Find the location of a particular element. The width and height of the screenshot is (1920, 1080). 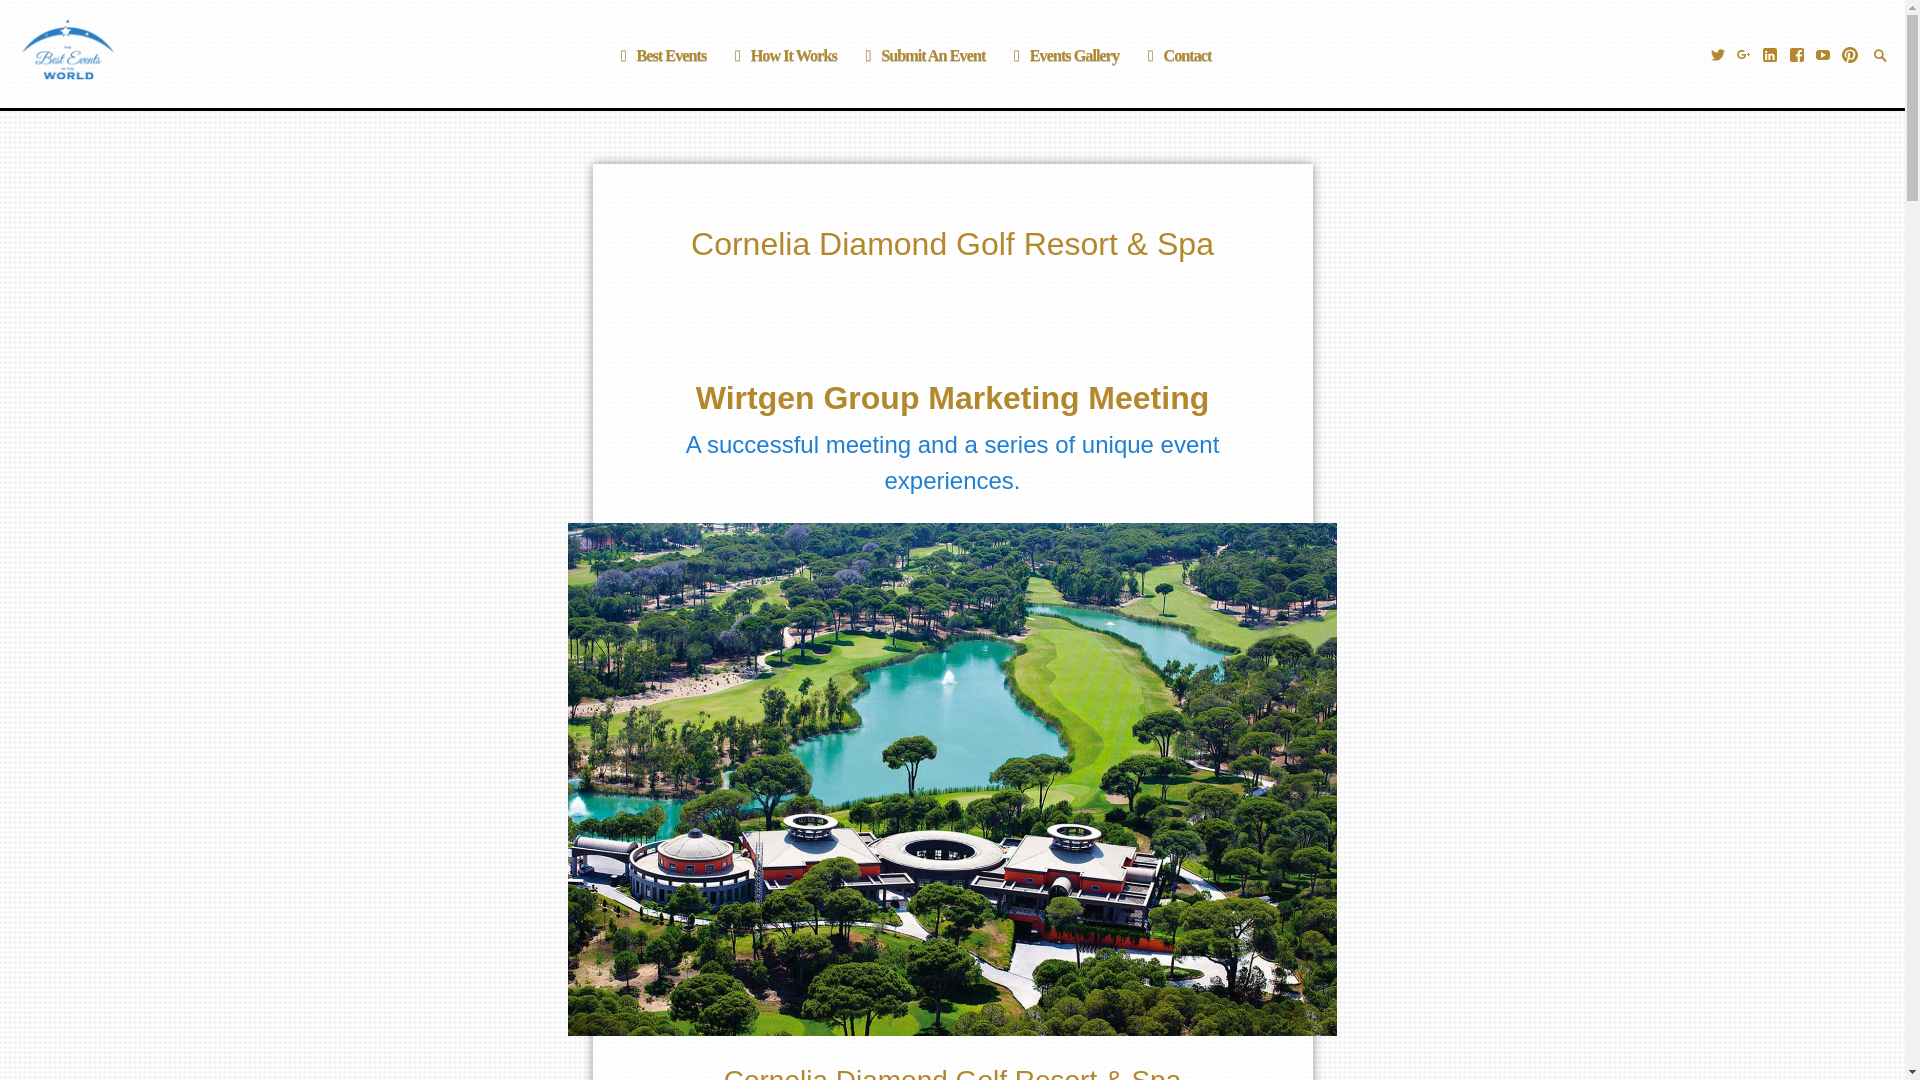

Best Events and Venues on LinkedIn is located at coordinates (1768, 53).